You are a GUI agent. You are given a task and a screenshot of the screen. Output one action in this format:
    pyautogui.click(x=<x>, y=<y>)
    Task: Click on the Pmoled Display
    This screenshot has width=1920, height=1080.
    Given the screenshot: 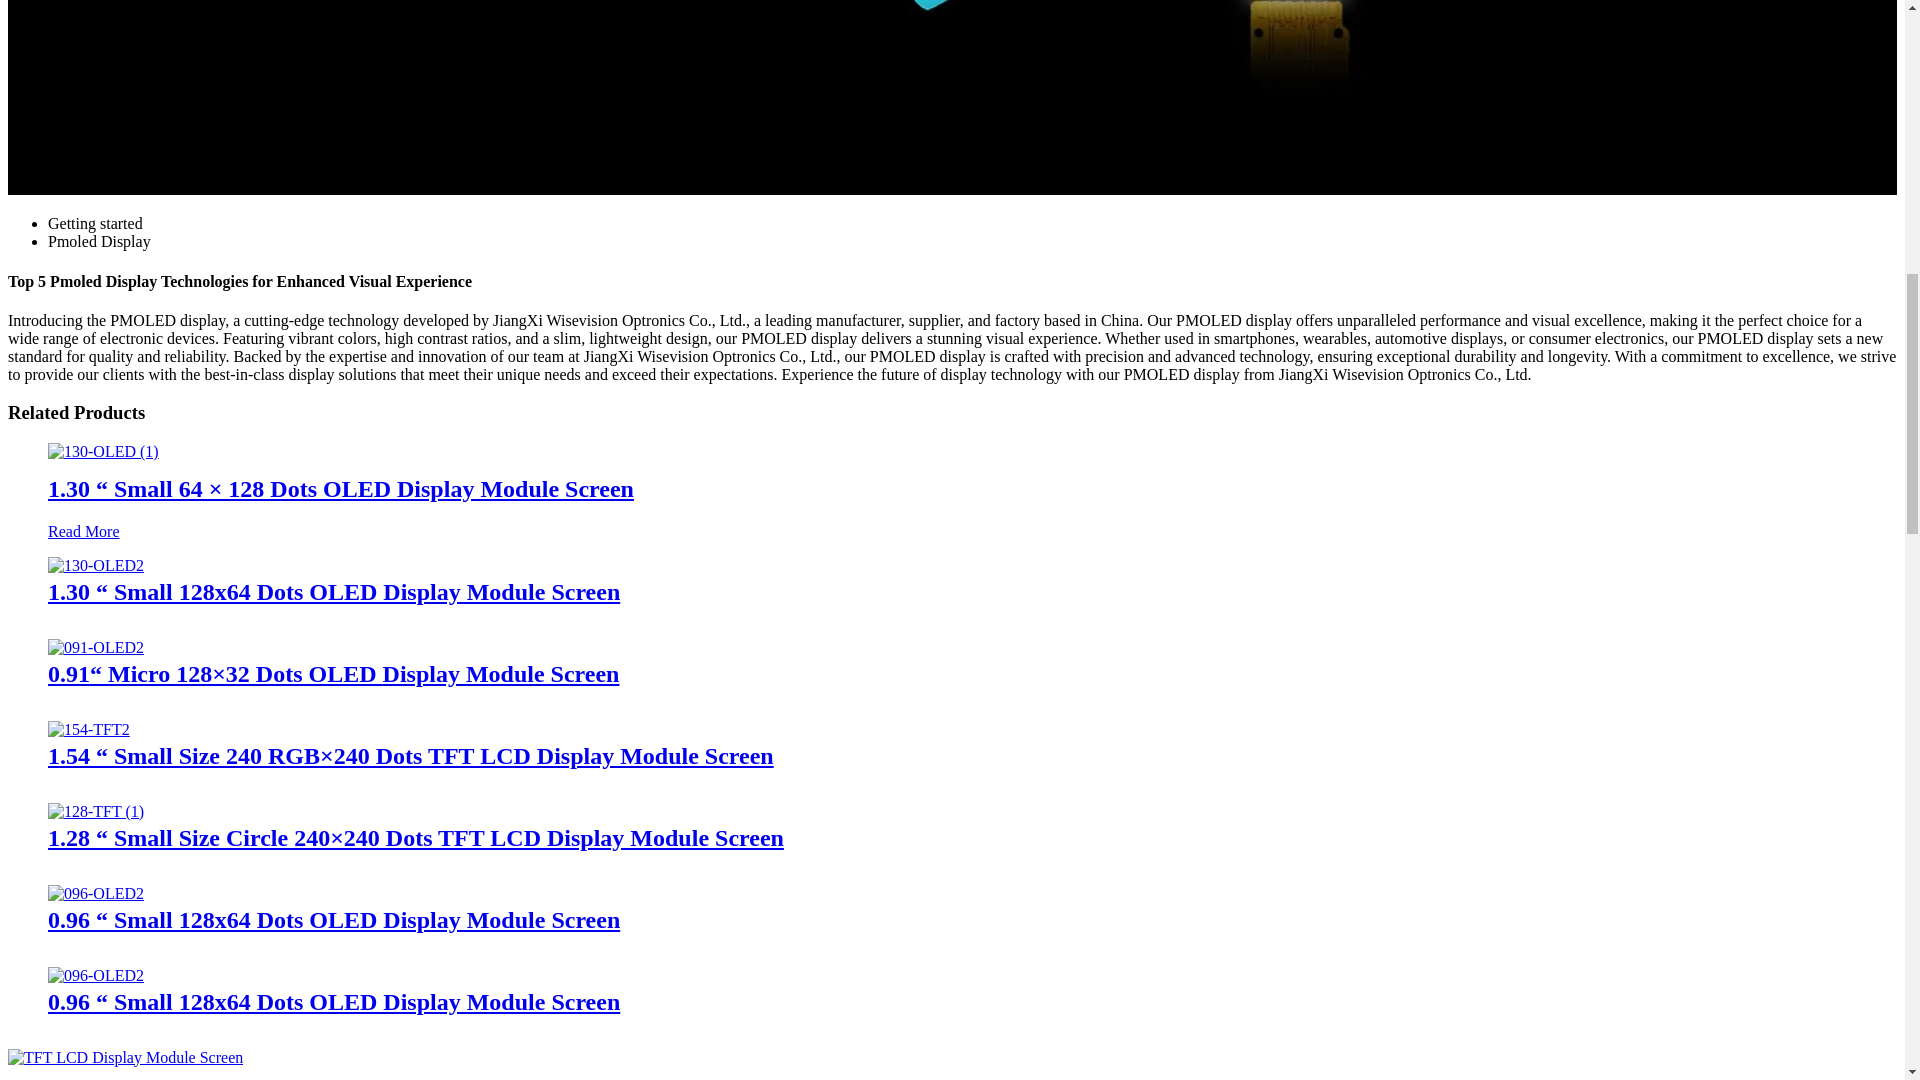 What is the action you would take?
    pyautogui.click(x=100, y=241)
    